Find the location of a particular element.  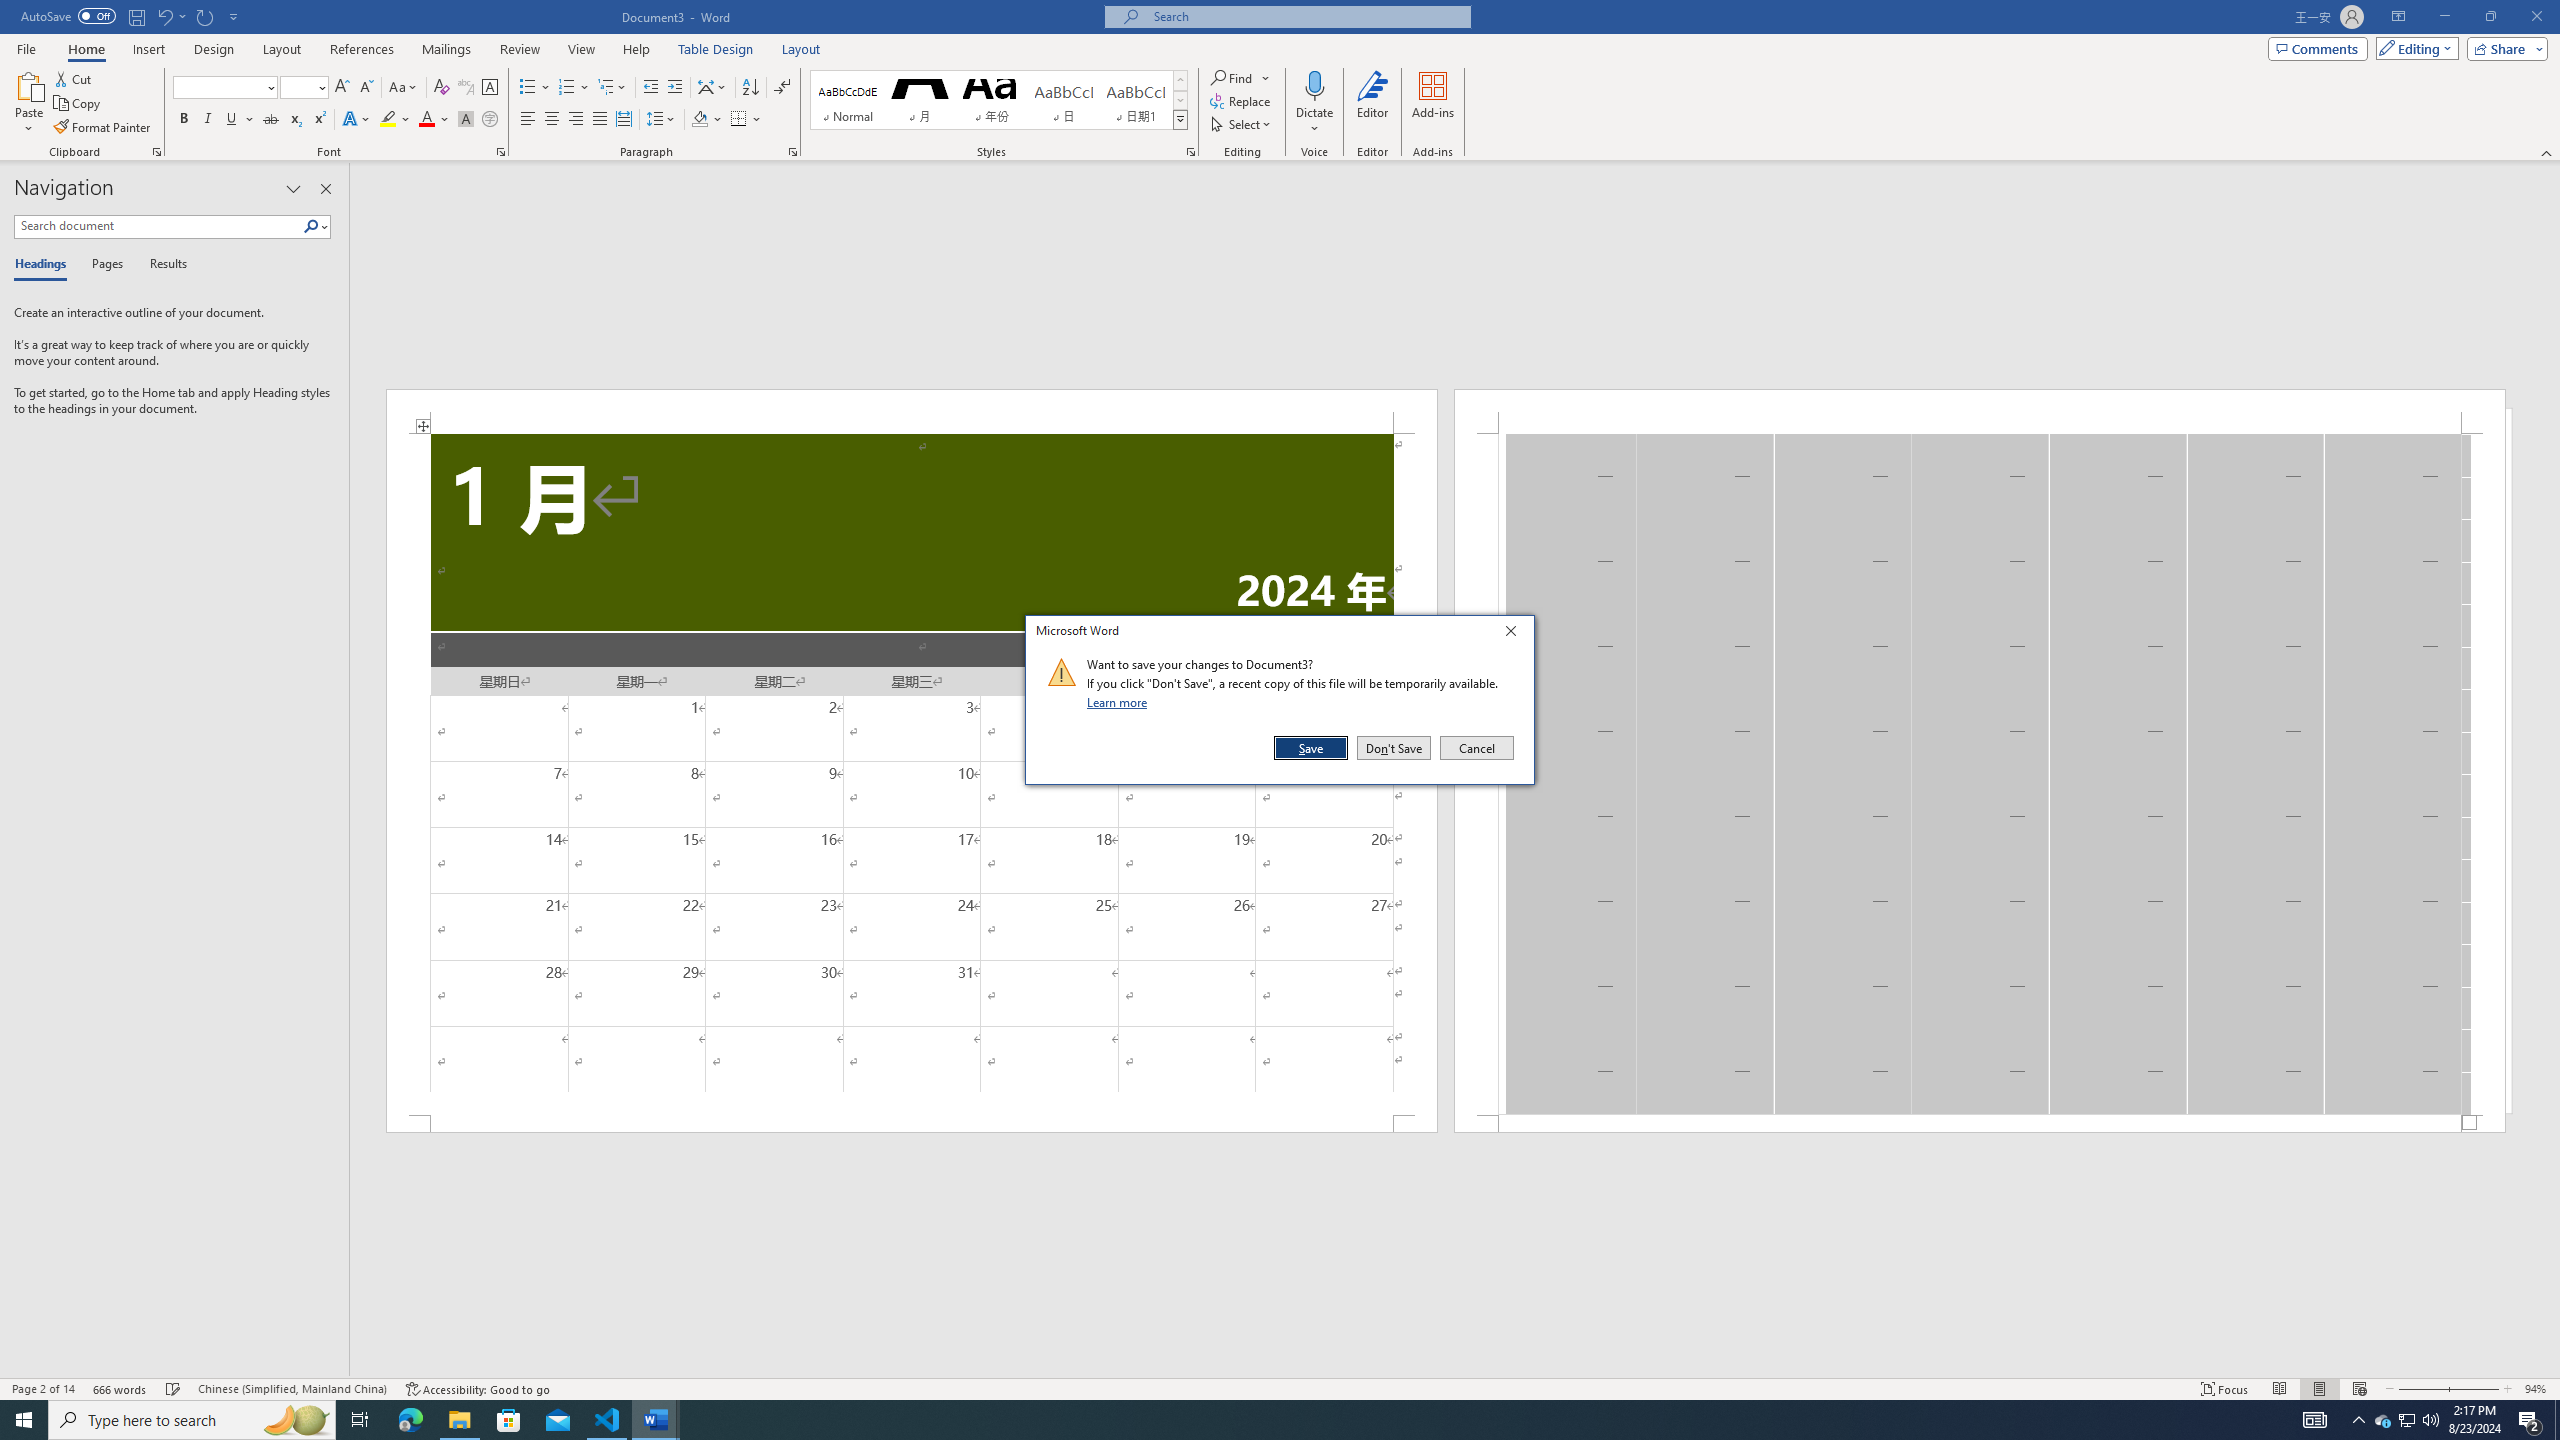

Office Clipboard... is located at coordinates (156, 152).